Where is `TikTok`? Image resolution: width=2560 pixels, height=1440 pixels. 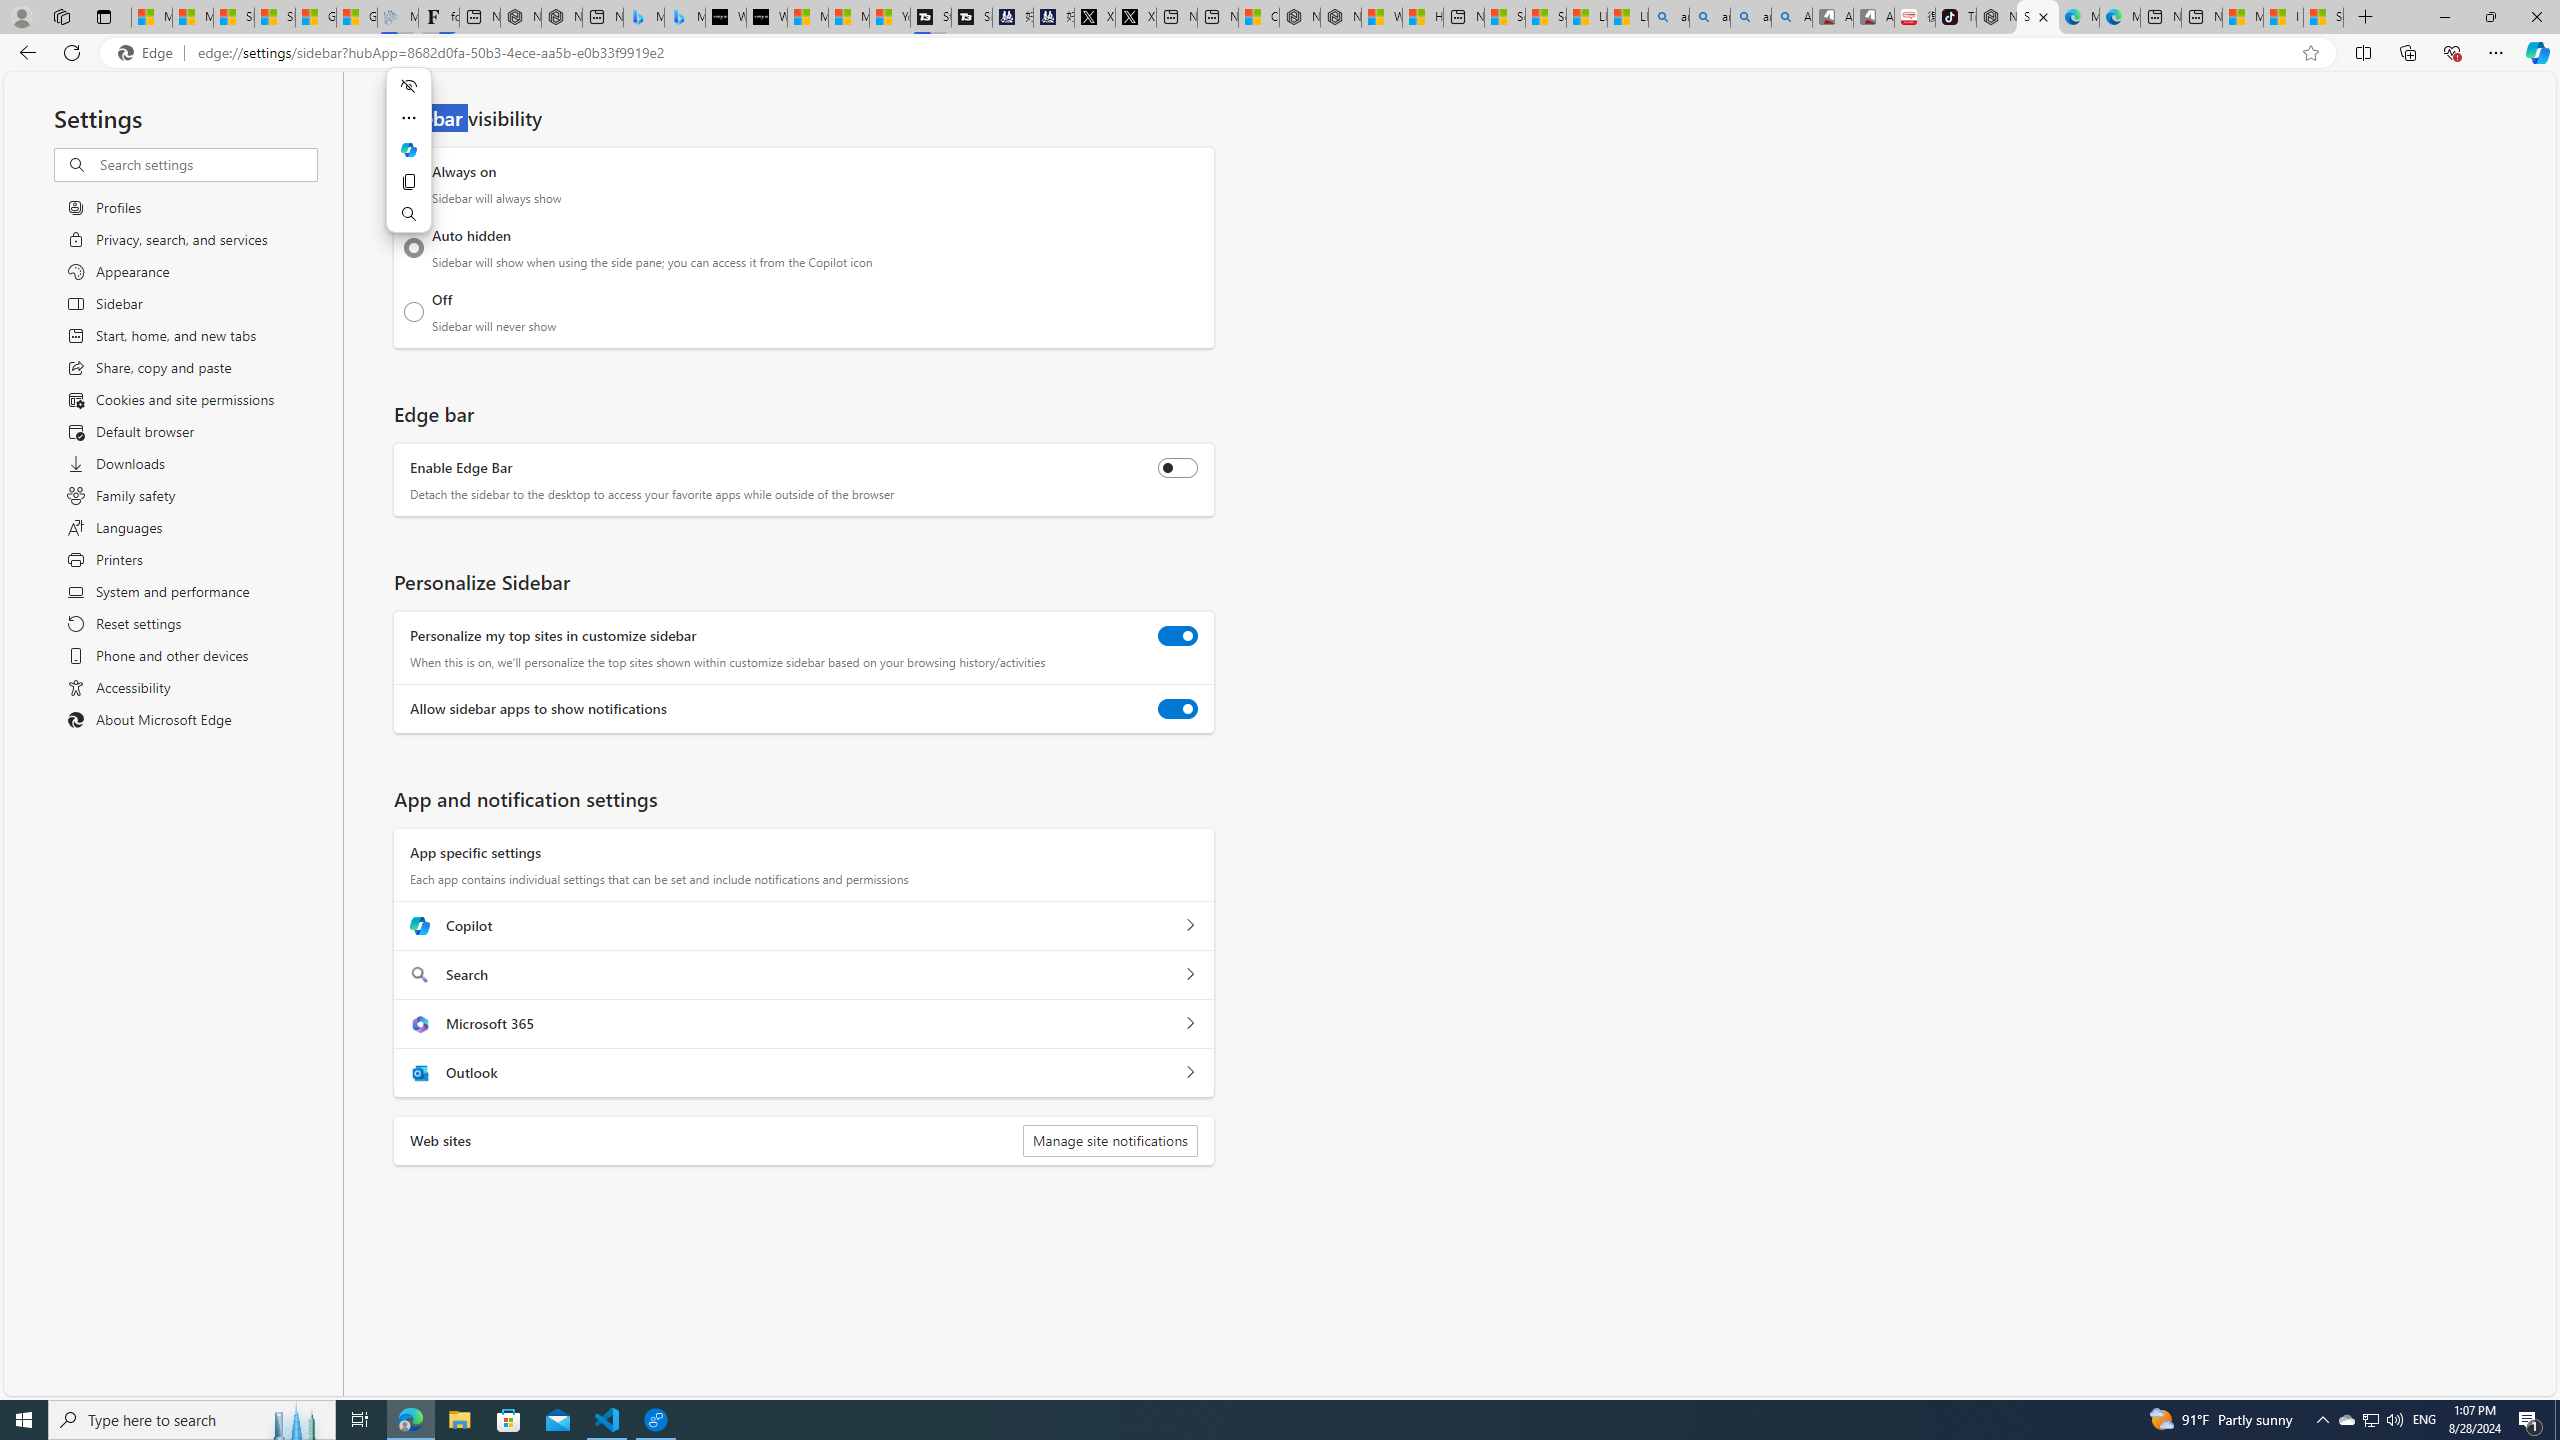
TikTok is located at coordinates (1956, 17).